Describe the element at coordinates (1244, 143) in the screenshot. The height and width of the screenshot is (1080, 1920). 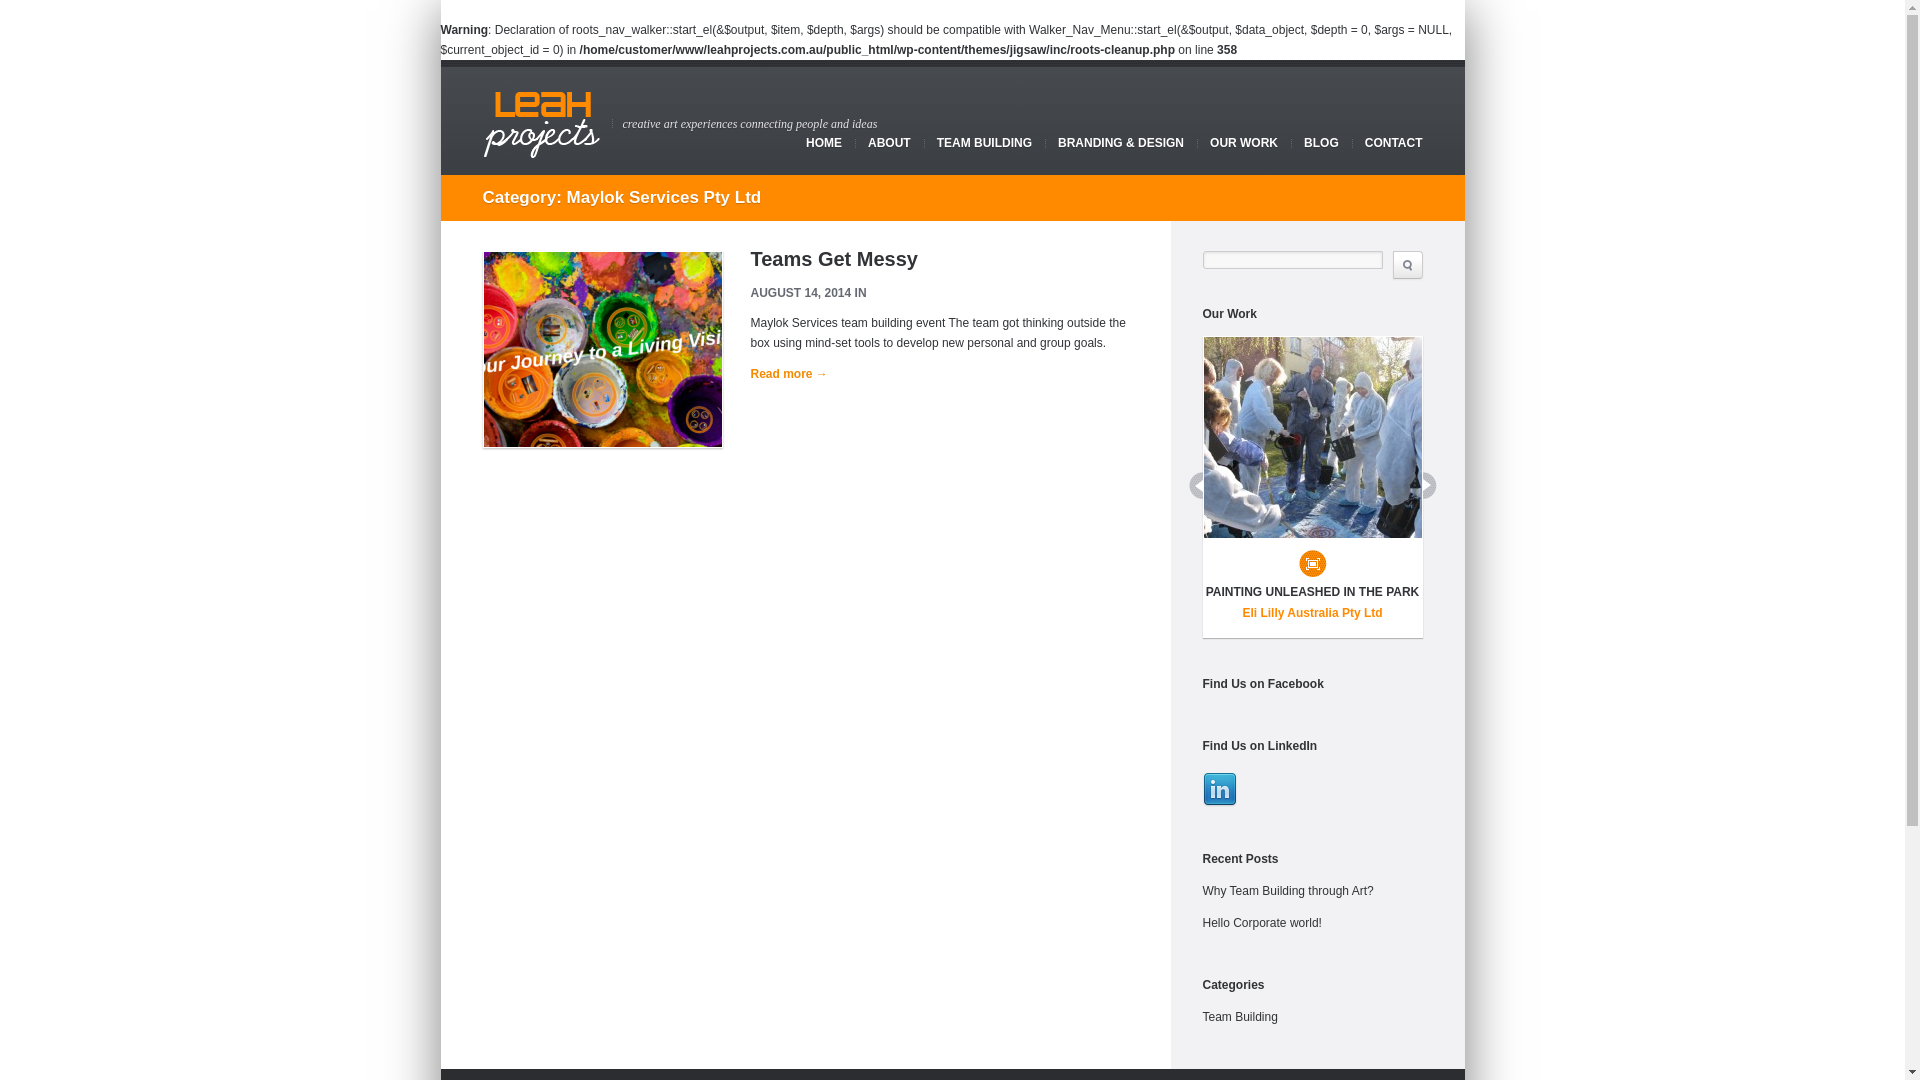
I see `OUR WORK` at that location.